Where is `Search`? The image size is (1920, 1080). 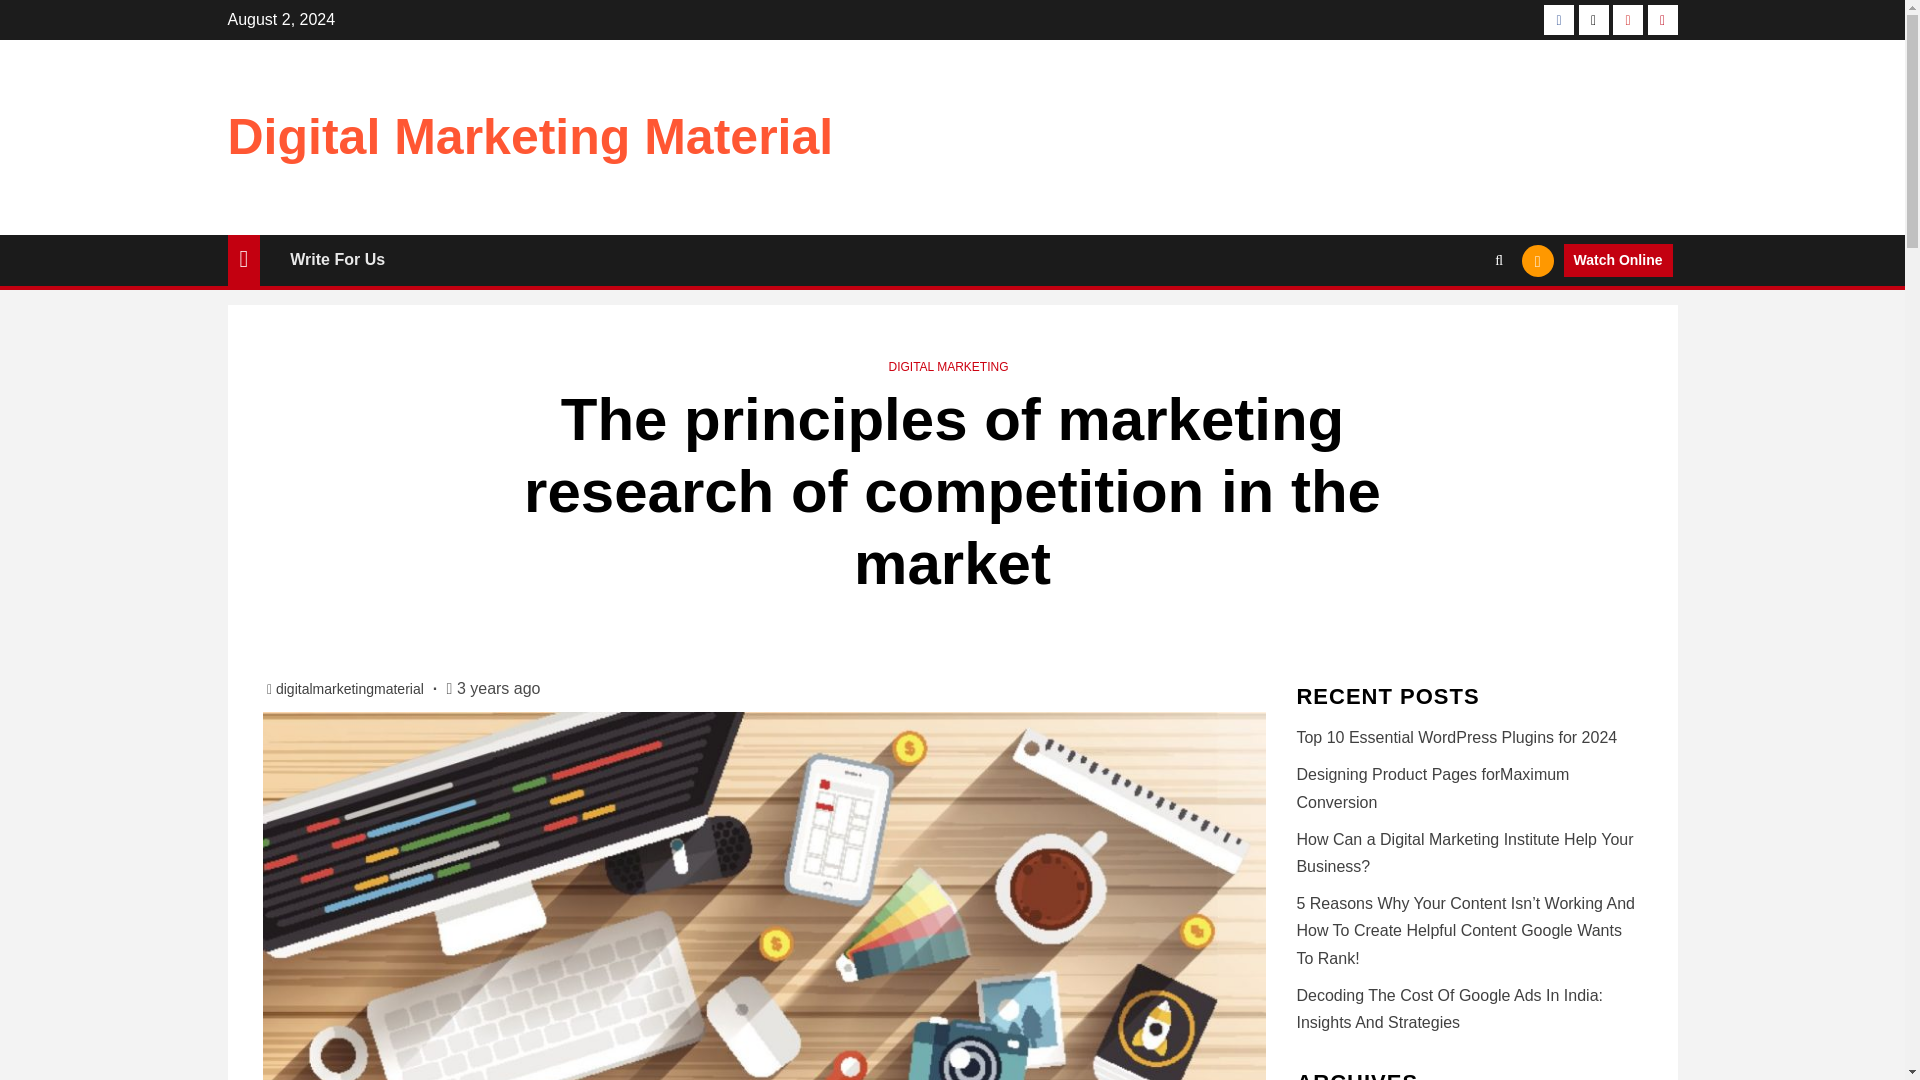
Search is located at coordinates (1460, 322).